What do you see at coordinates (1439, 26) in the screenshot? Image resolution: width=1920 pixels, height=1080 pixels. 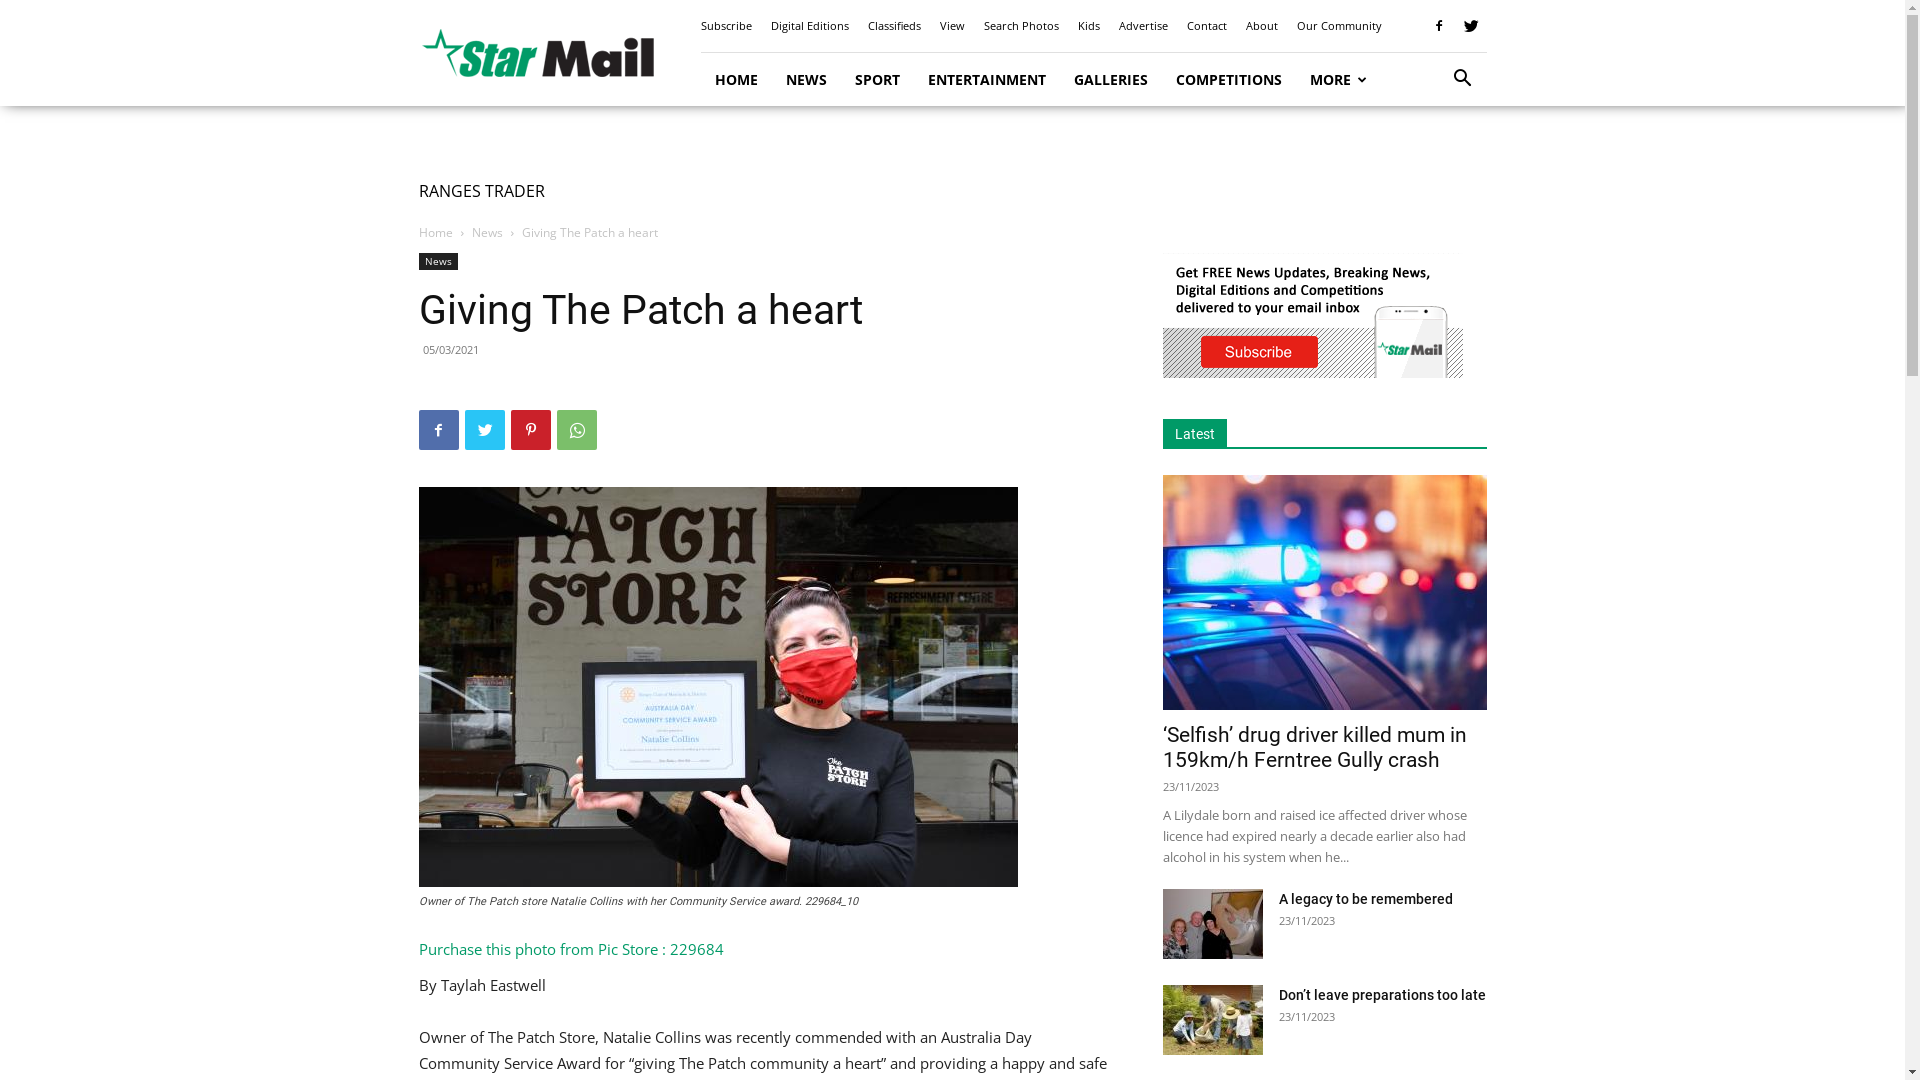 I see `Facebook` at bounding box center [1439, 26].